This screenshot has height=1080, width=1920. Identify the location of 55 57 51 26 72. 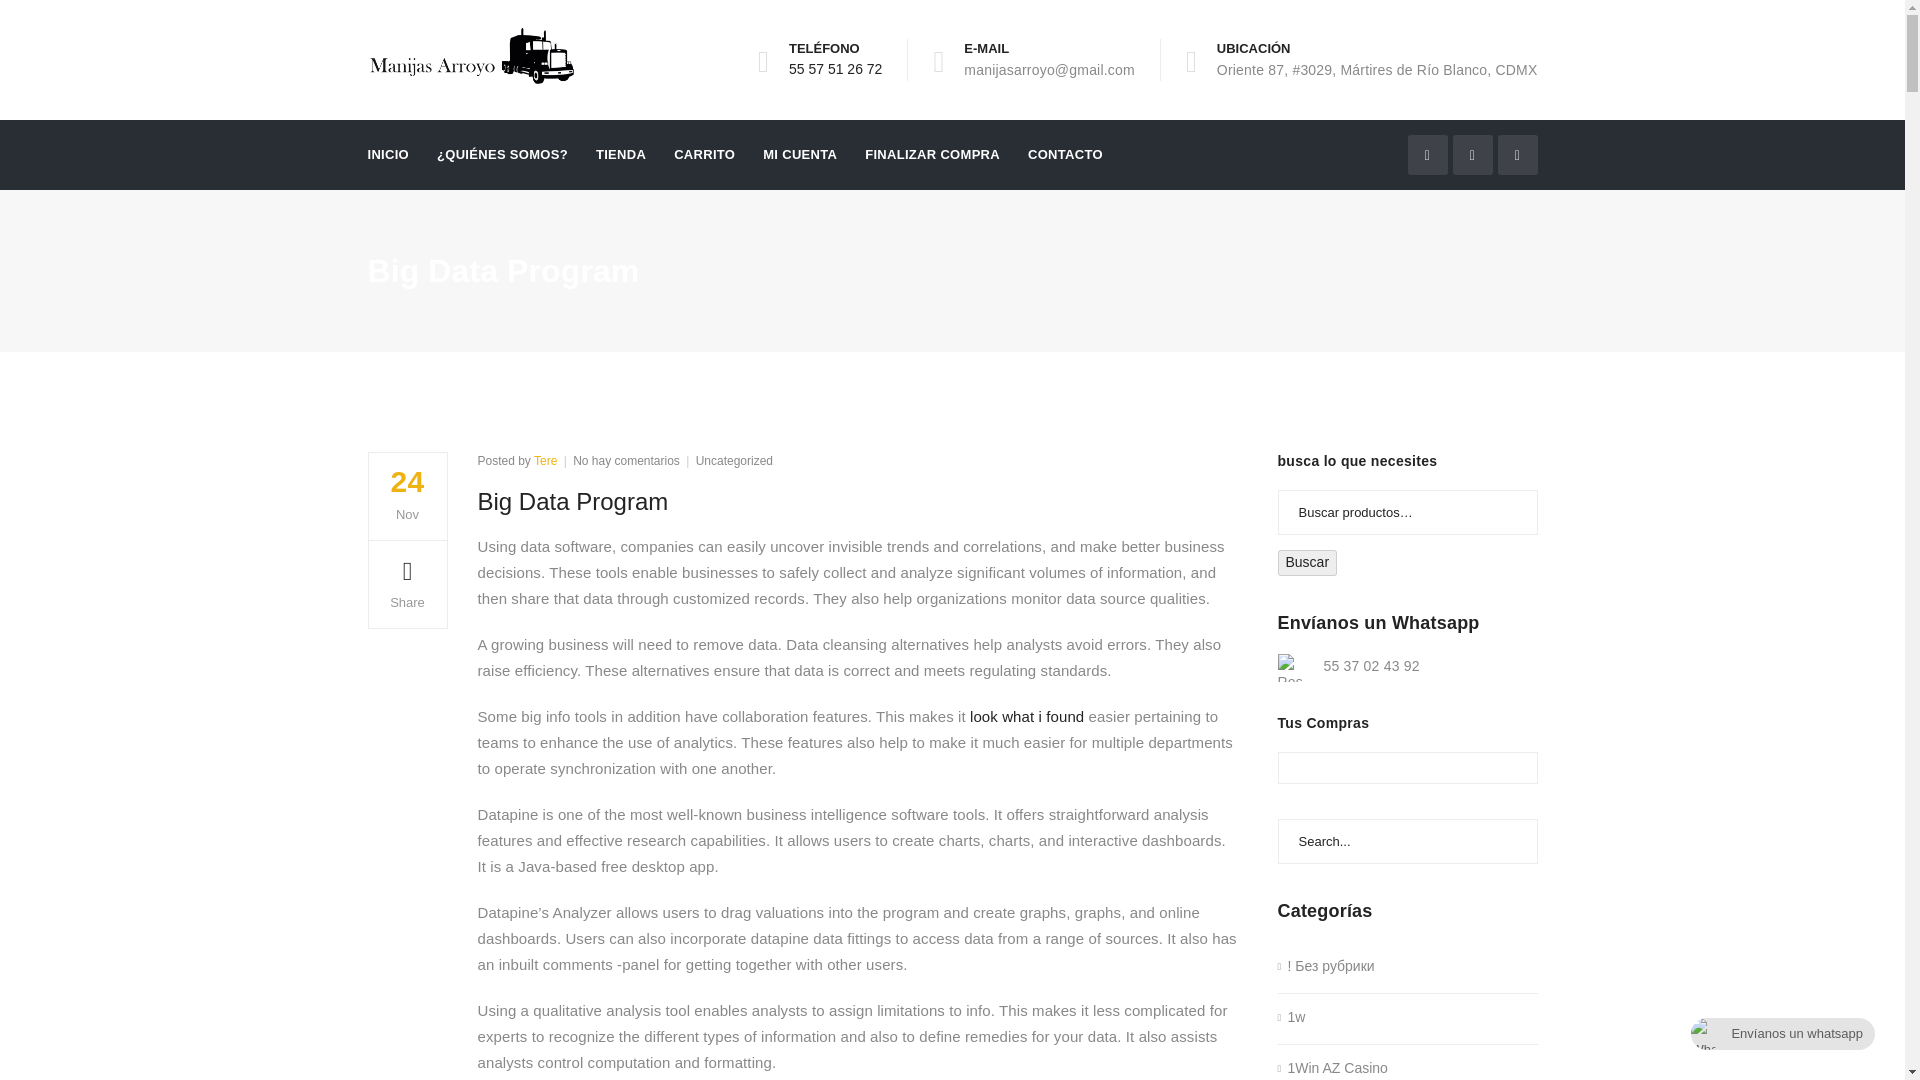
(1333, 1068).